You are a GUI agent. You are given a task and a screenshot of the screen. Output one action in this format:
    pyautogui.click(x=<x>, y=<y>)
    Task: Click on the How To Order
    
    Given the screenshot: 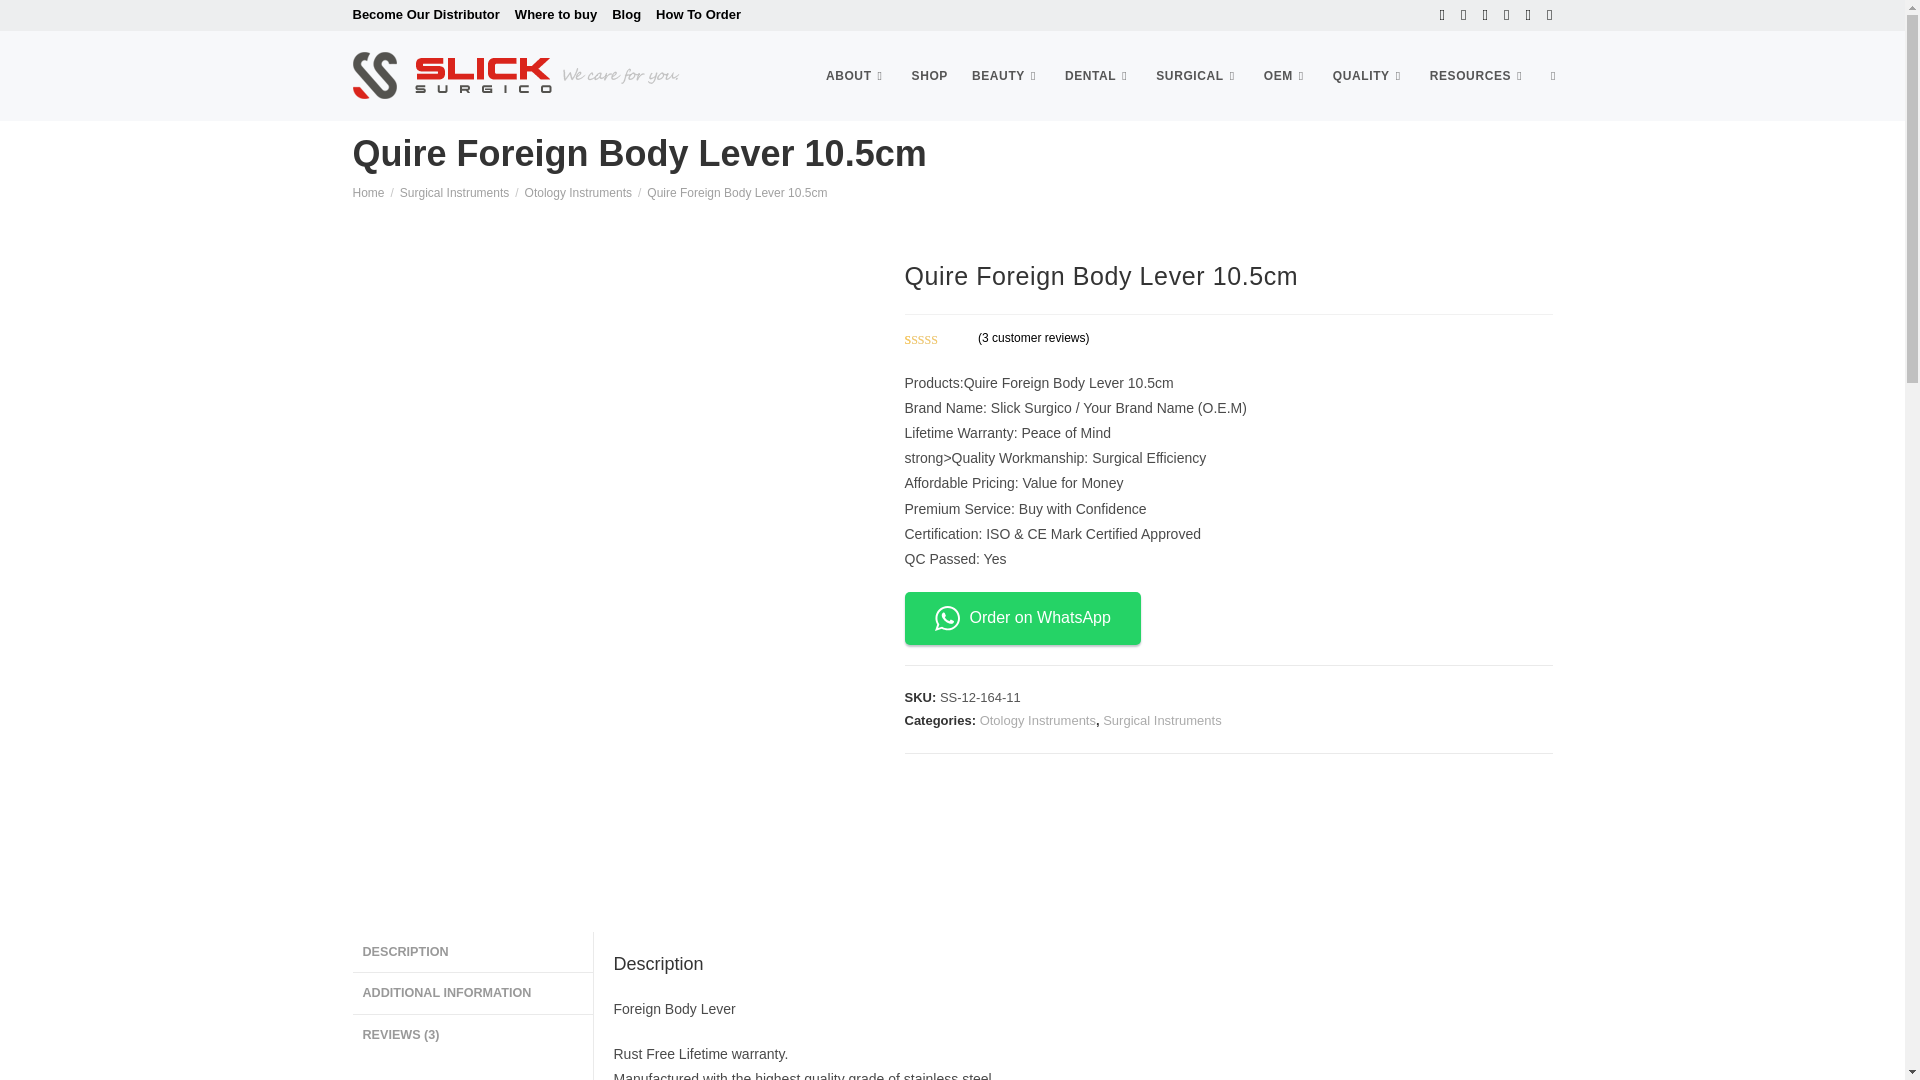 What is the action you would take?
    pyautogui.click(x=698, y=14)
    